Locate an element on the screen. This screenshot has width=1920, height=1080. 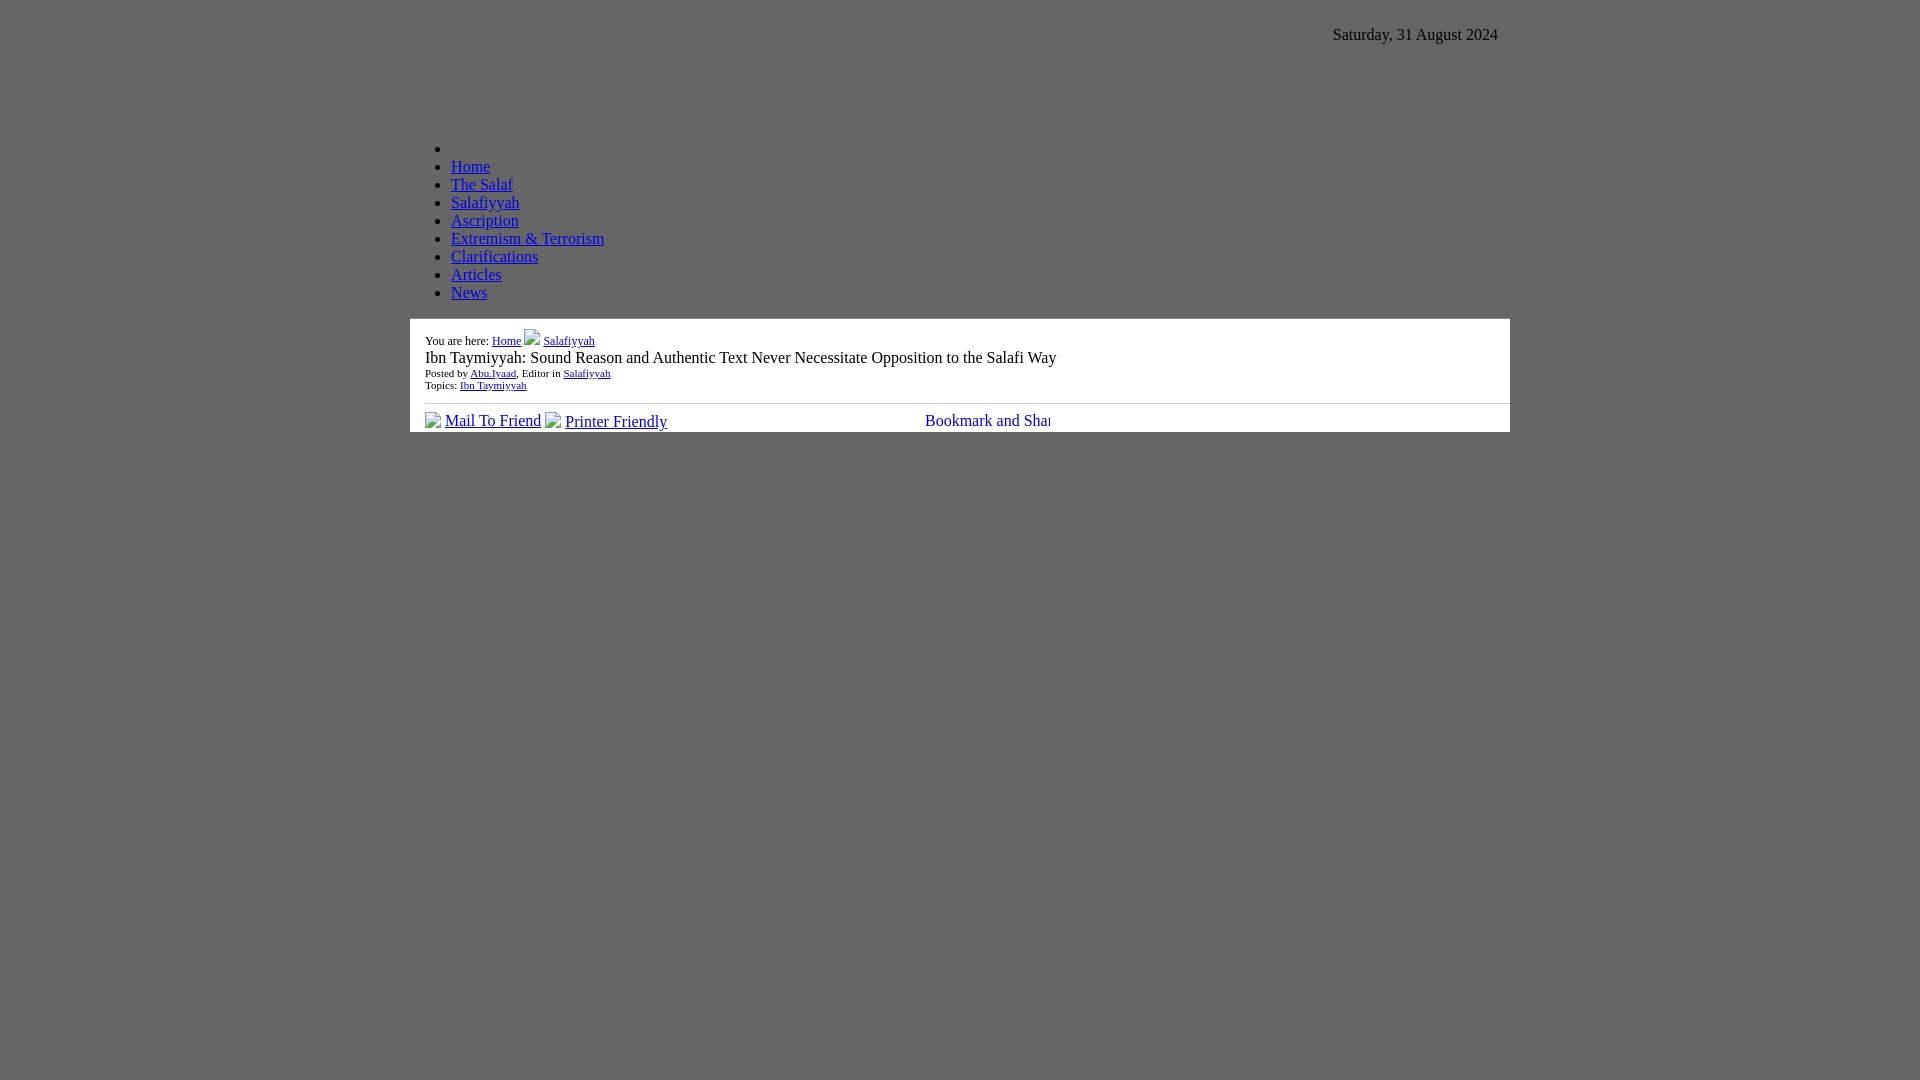
Clarifications is located at coordinates (494, 256).